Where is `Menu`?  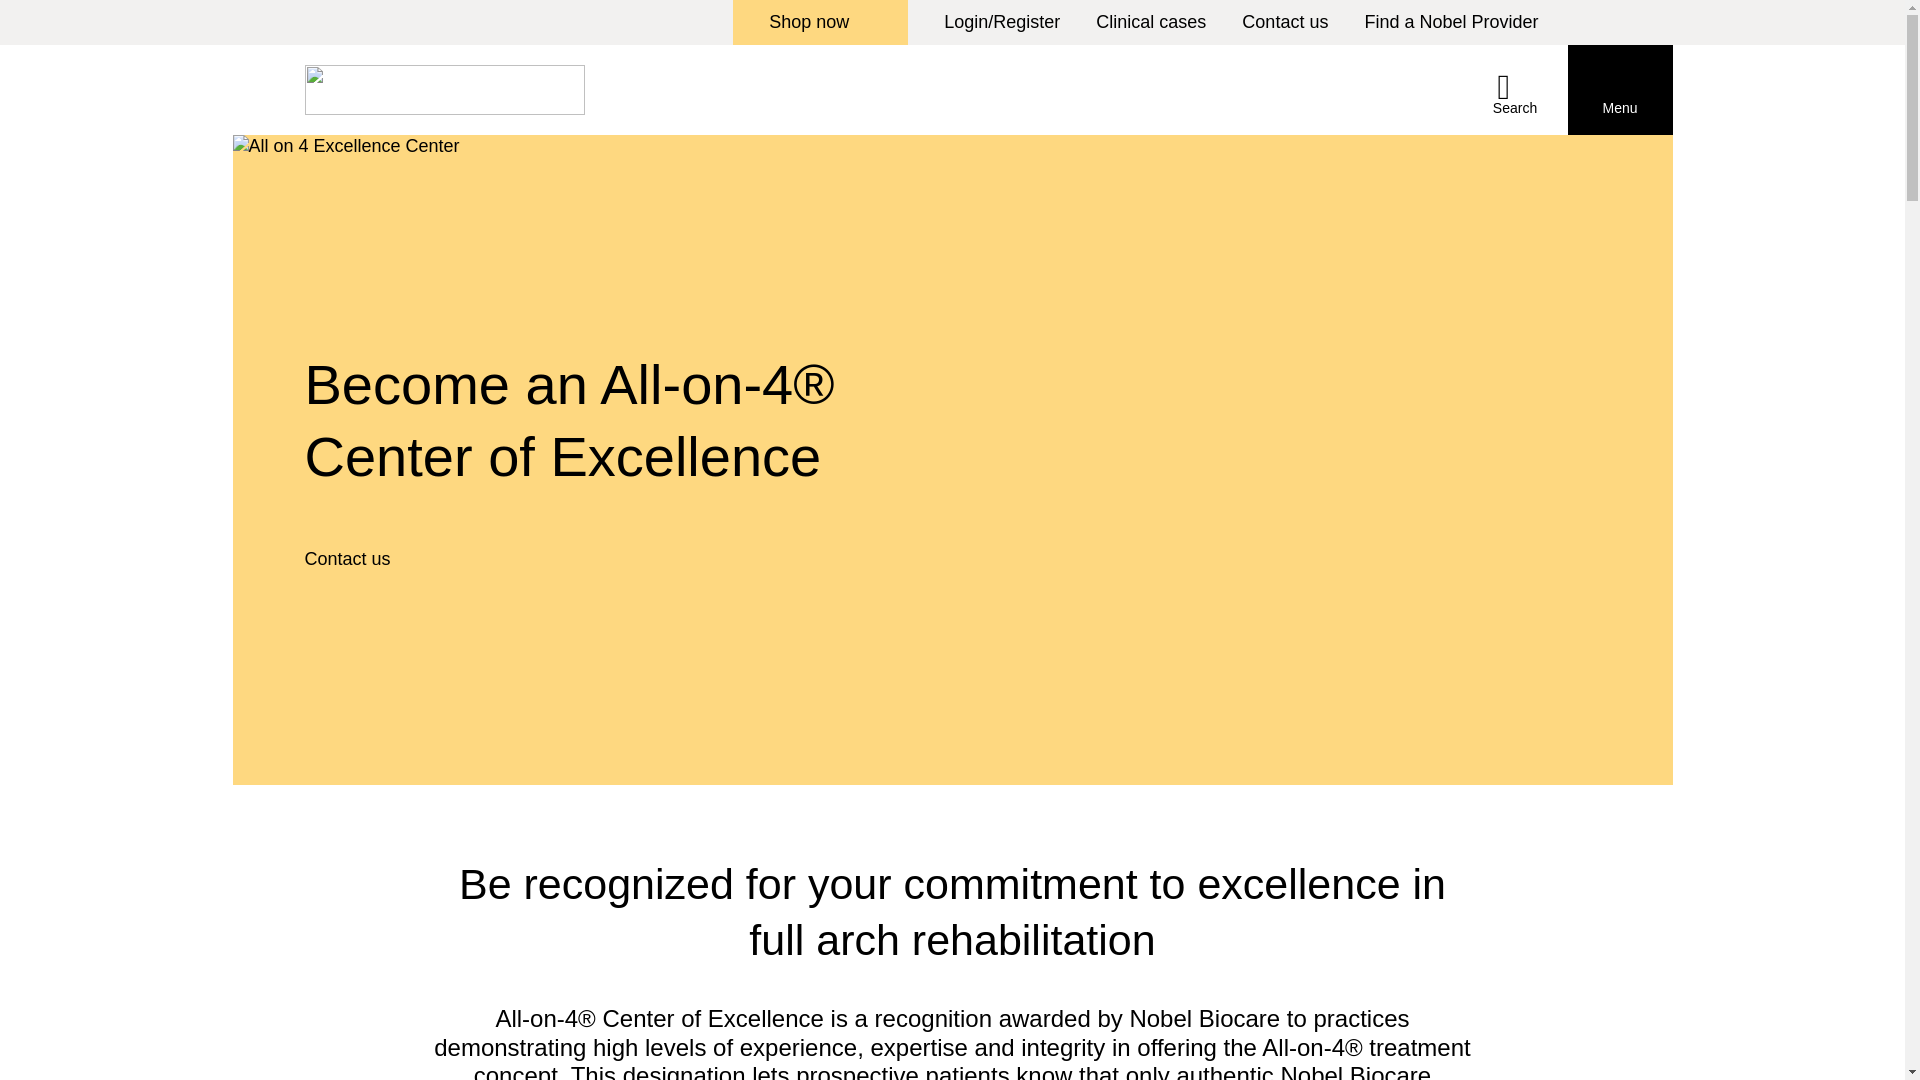 Menu is located at coordinates (1620, 90).